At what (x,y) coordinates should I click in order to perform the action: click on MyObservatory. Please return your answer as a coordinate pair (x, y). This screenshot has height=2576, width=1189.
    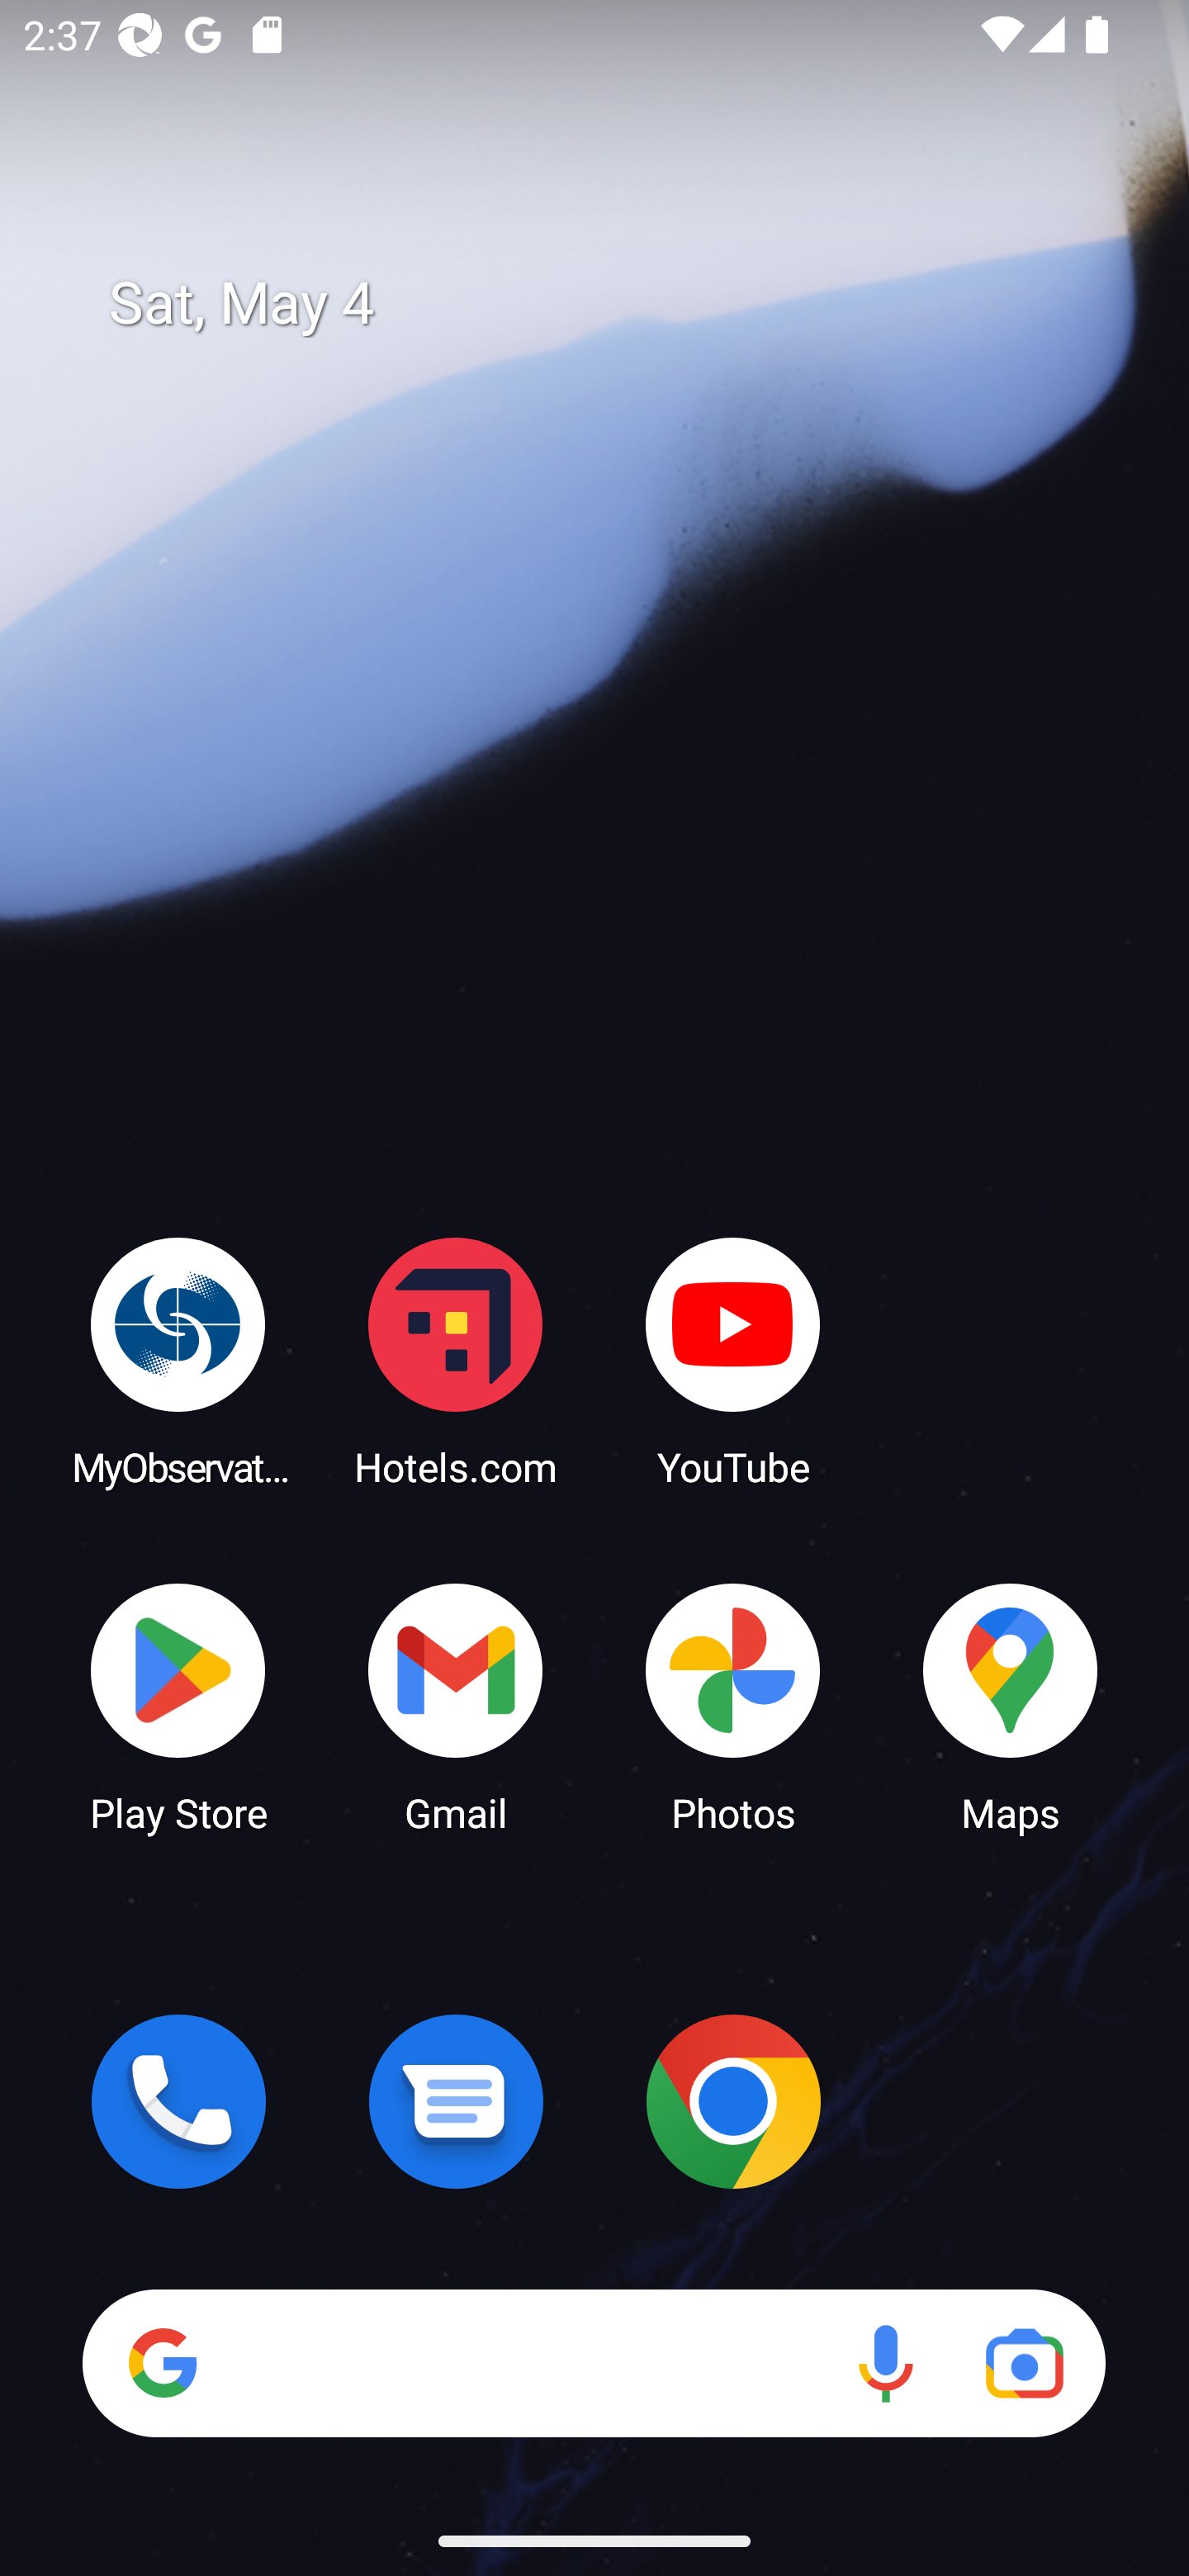
    Looking at the image, I should click on (178, 1361).